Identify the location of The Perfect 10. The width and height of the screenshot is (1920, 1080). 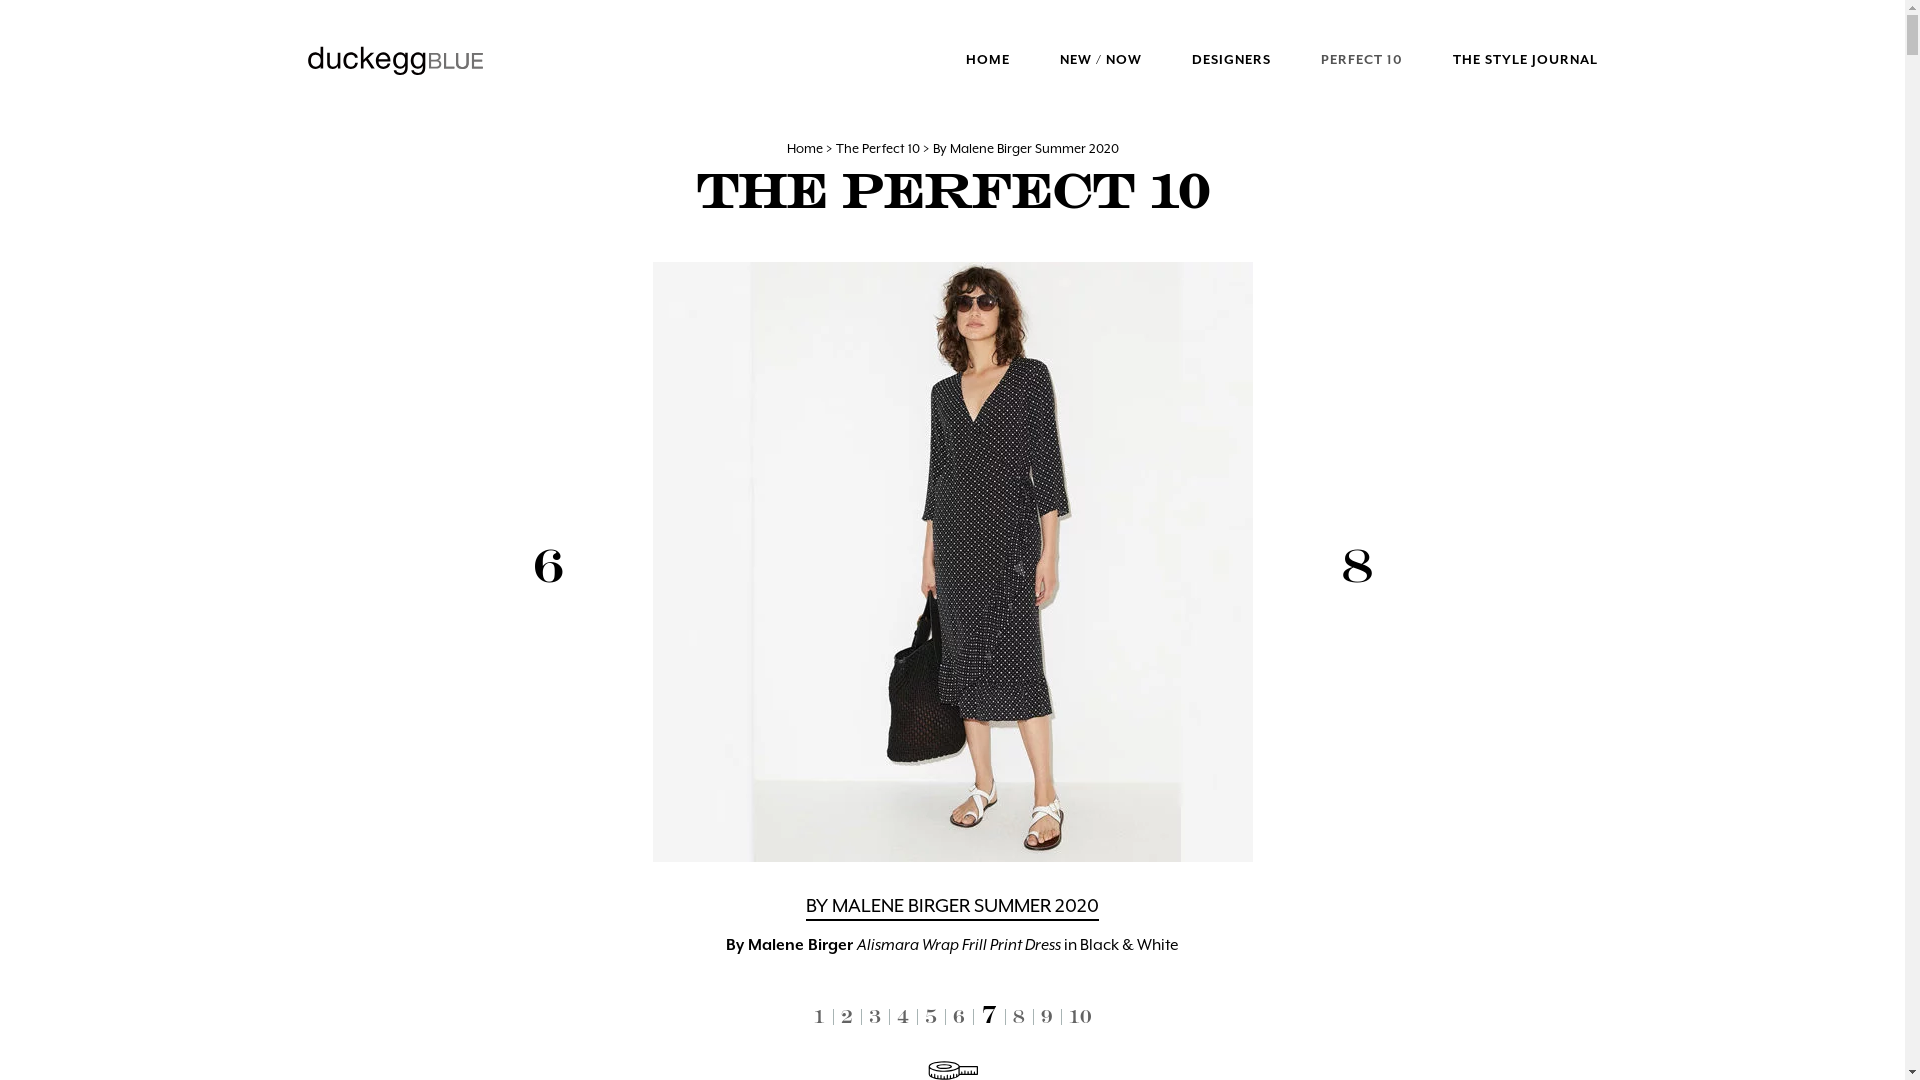
(878, 148).